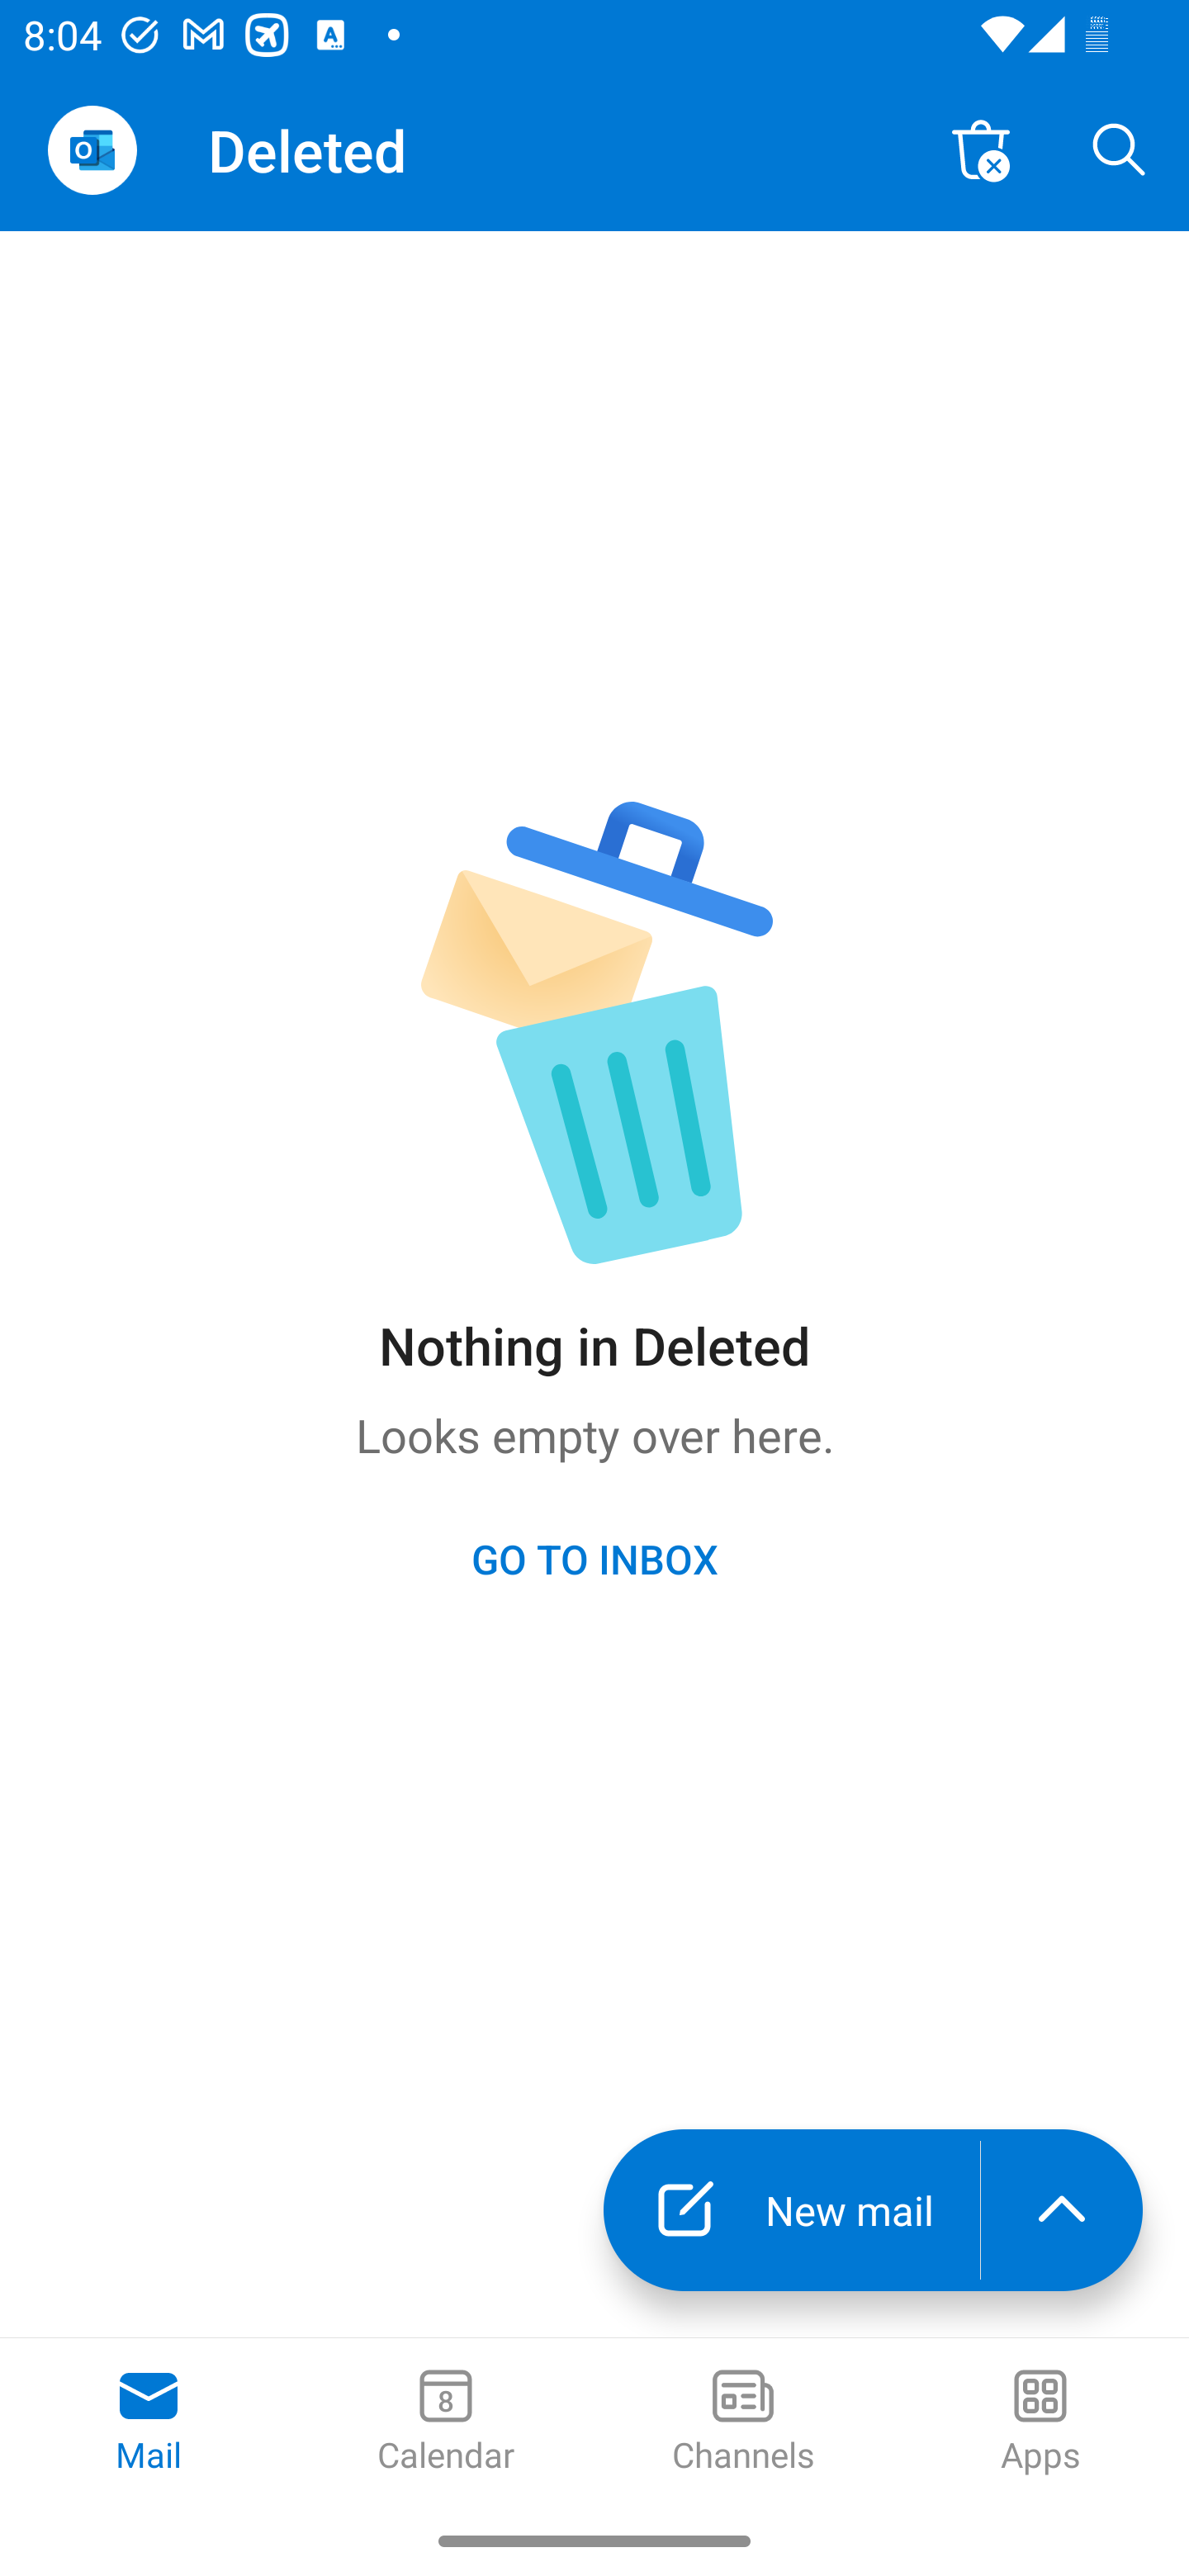 This screenshot has width=1189, height=2576. I want to click on GO TO INBOX, so click(594, 1558).